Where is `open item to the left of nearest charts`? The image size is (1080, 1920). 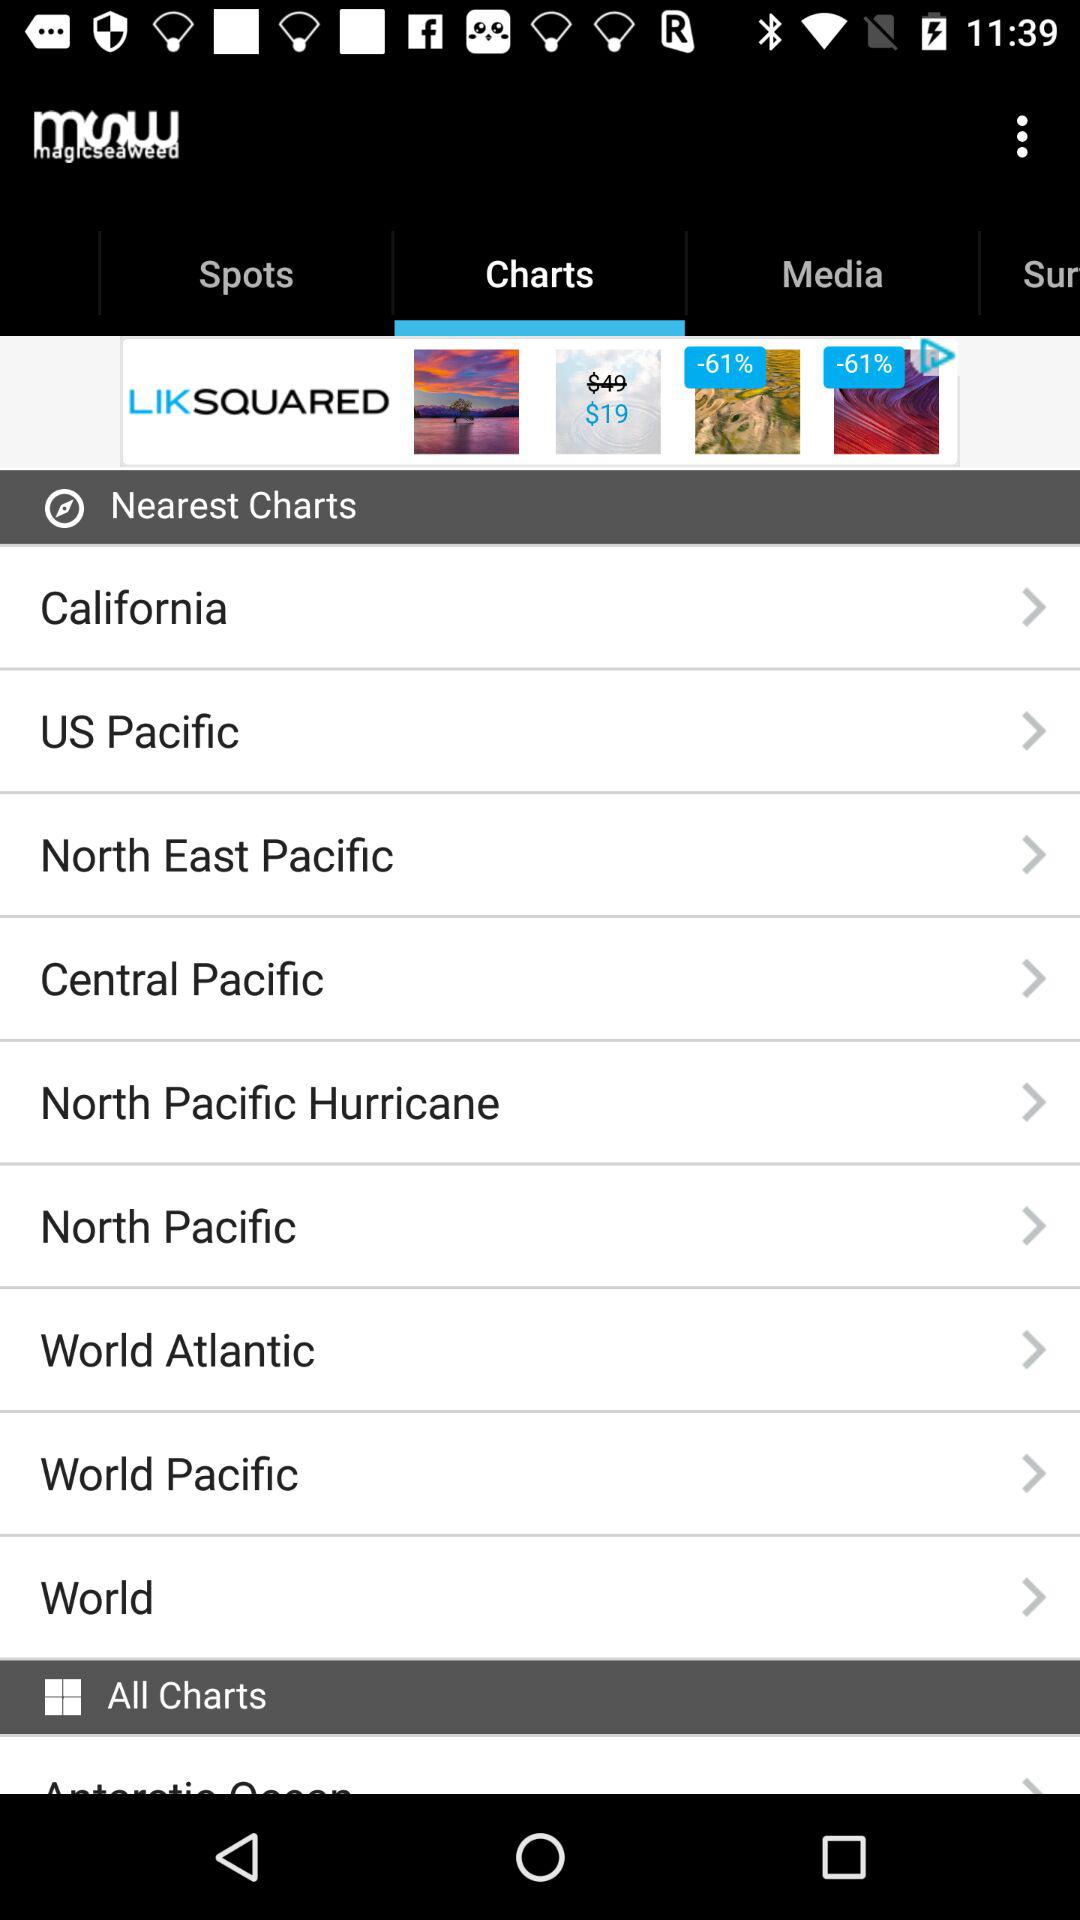 open item to the left of nearest charts is located at coordinates (64, 508).